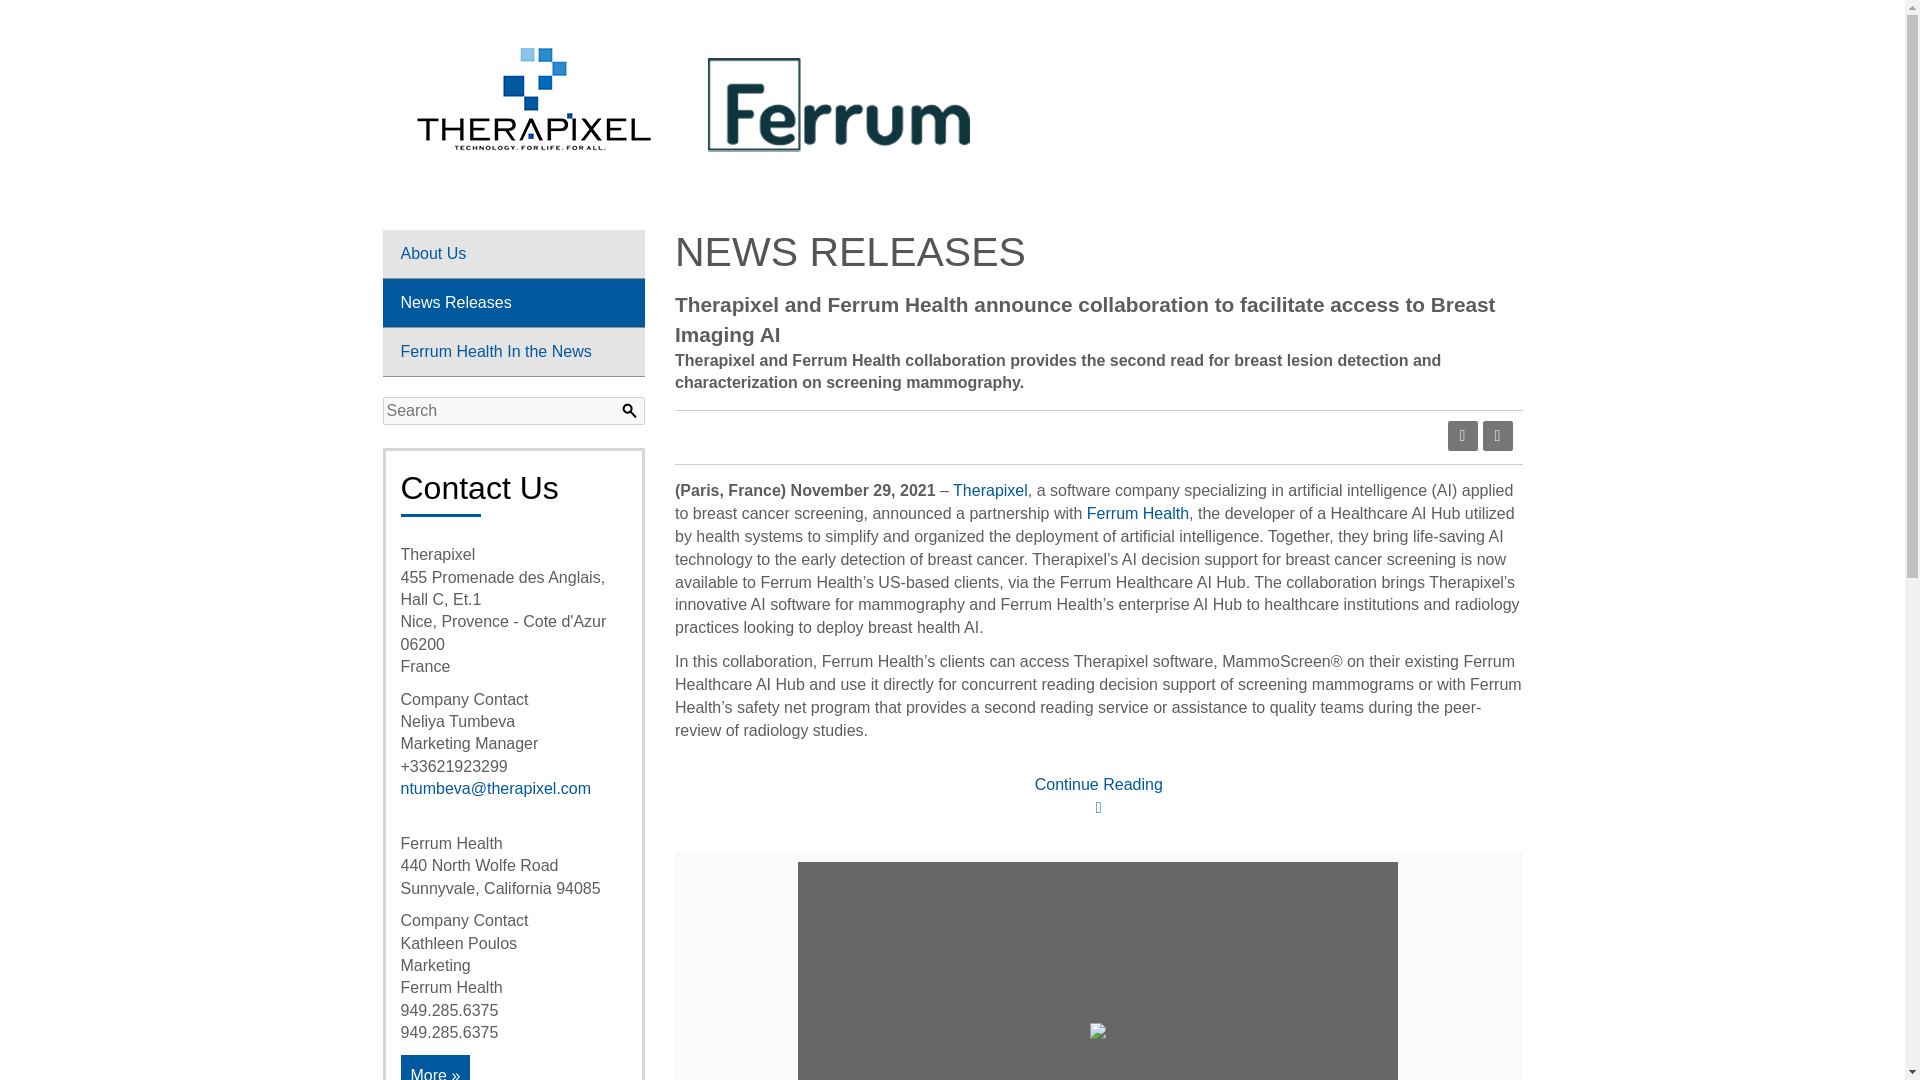 The height and width of the screenshot is (1080, 1920). Describe the element at coordinates (990, 490) in the screenshot. I see `Therapixel` at that location.